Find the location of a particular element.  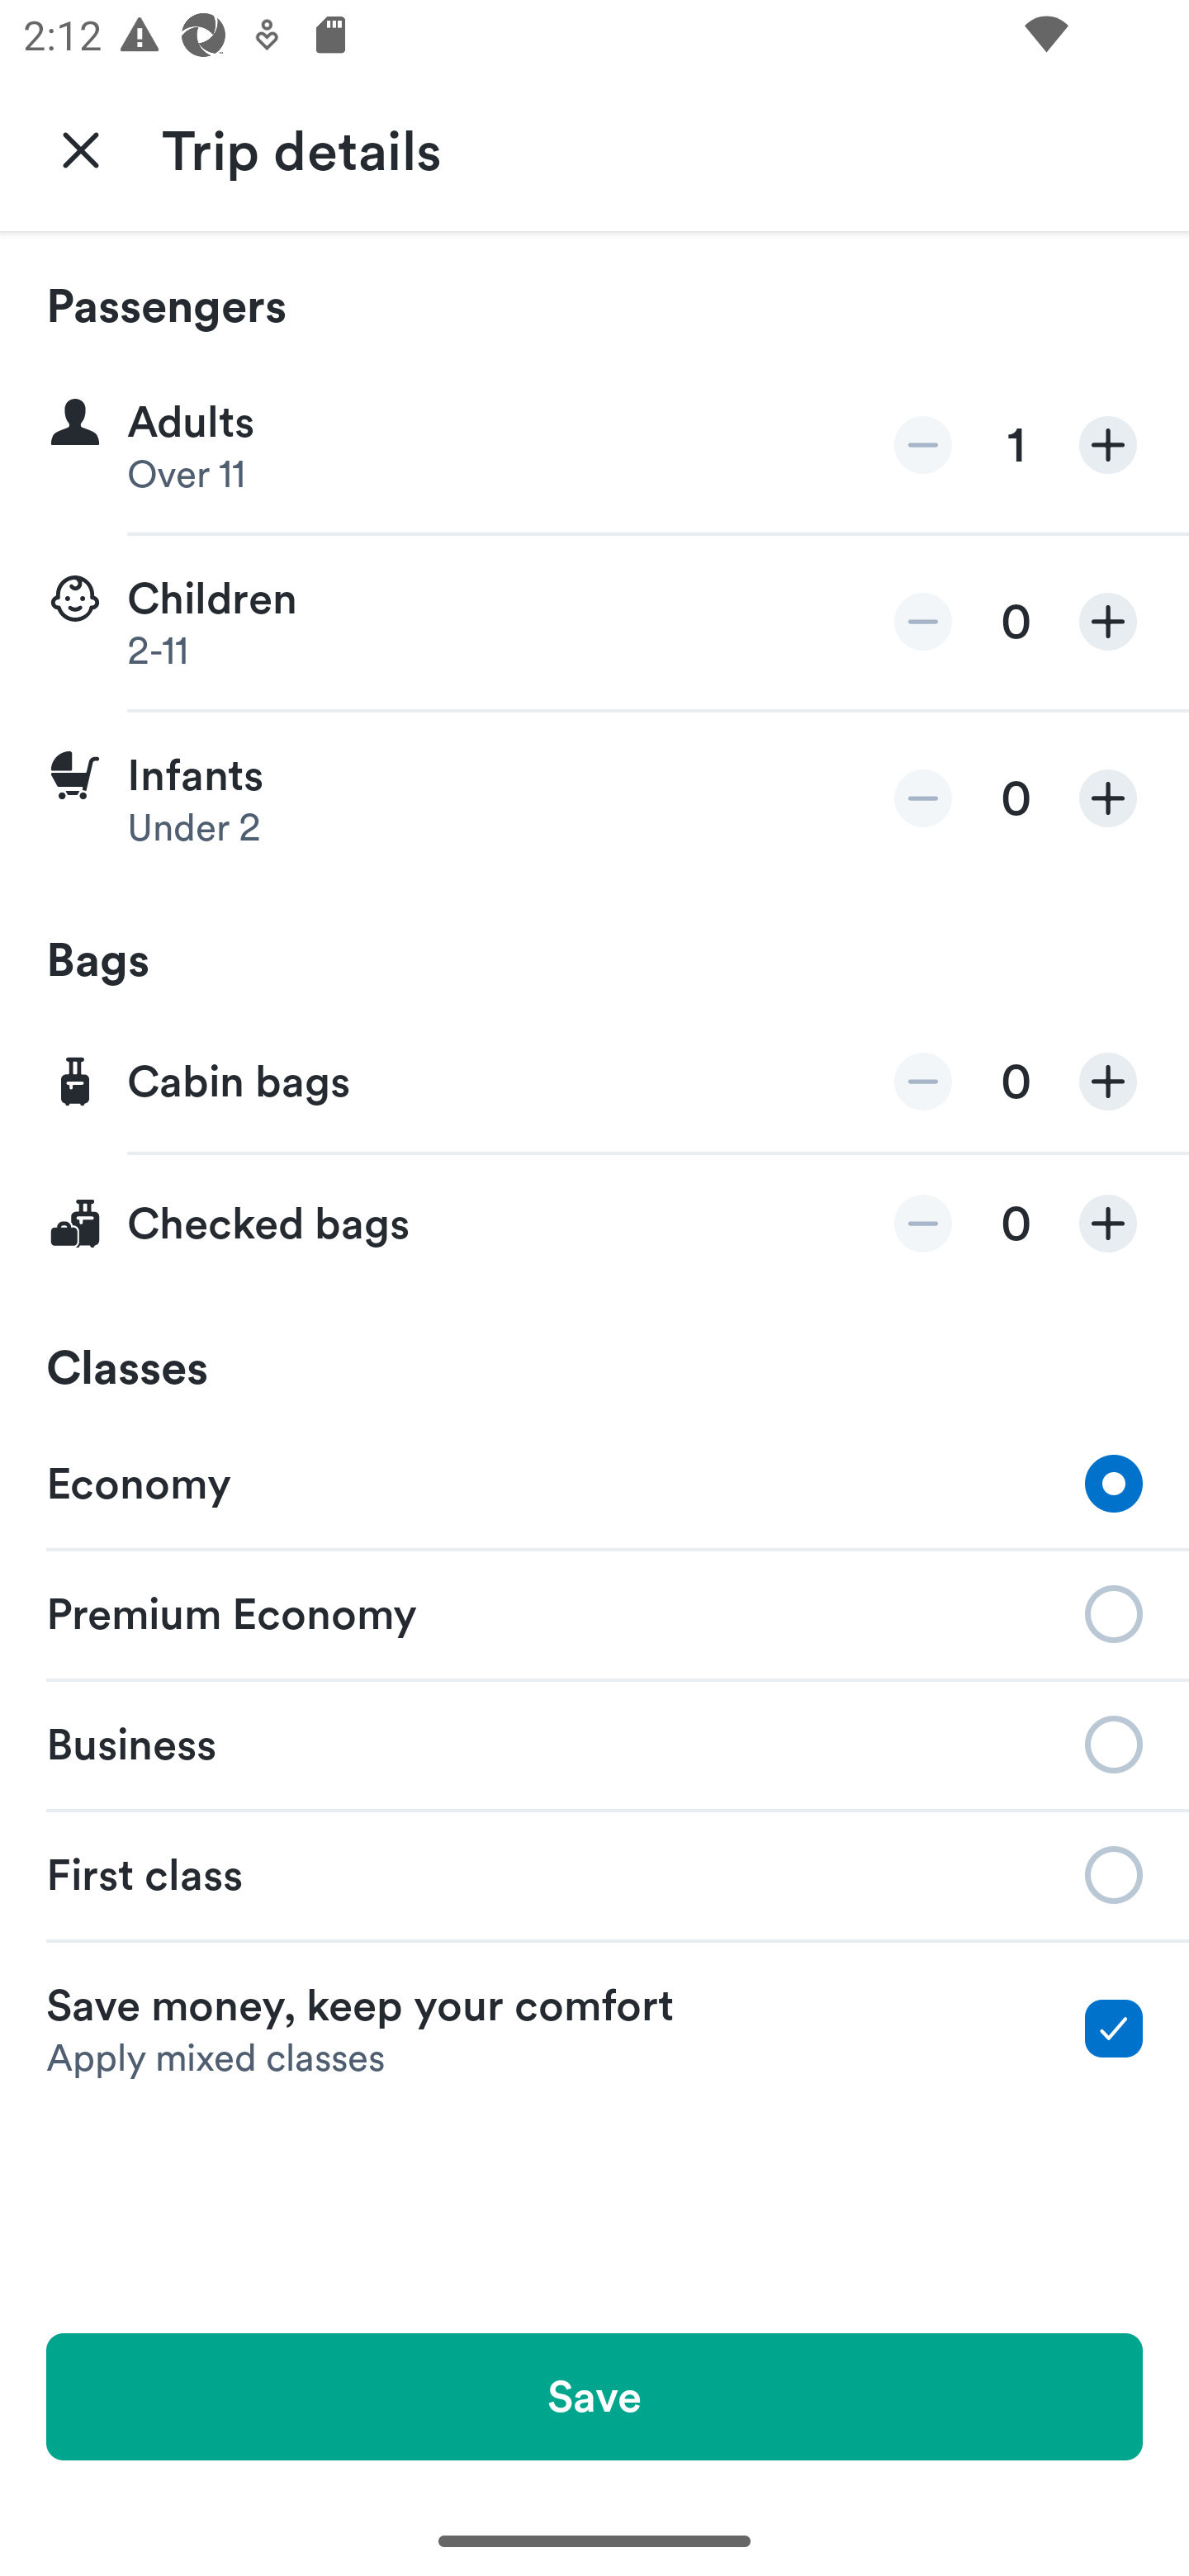

Remove 0 Add Children 2-11 is located at coordinates (594, 623).